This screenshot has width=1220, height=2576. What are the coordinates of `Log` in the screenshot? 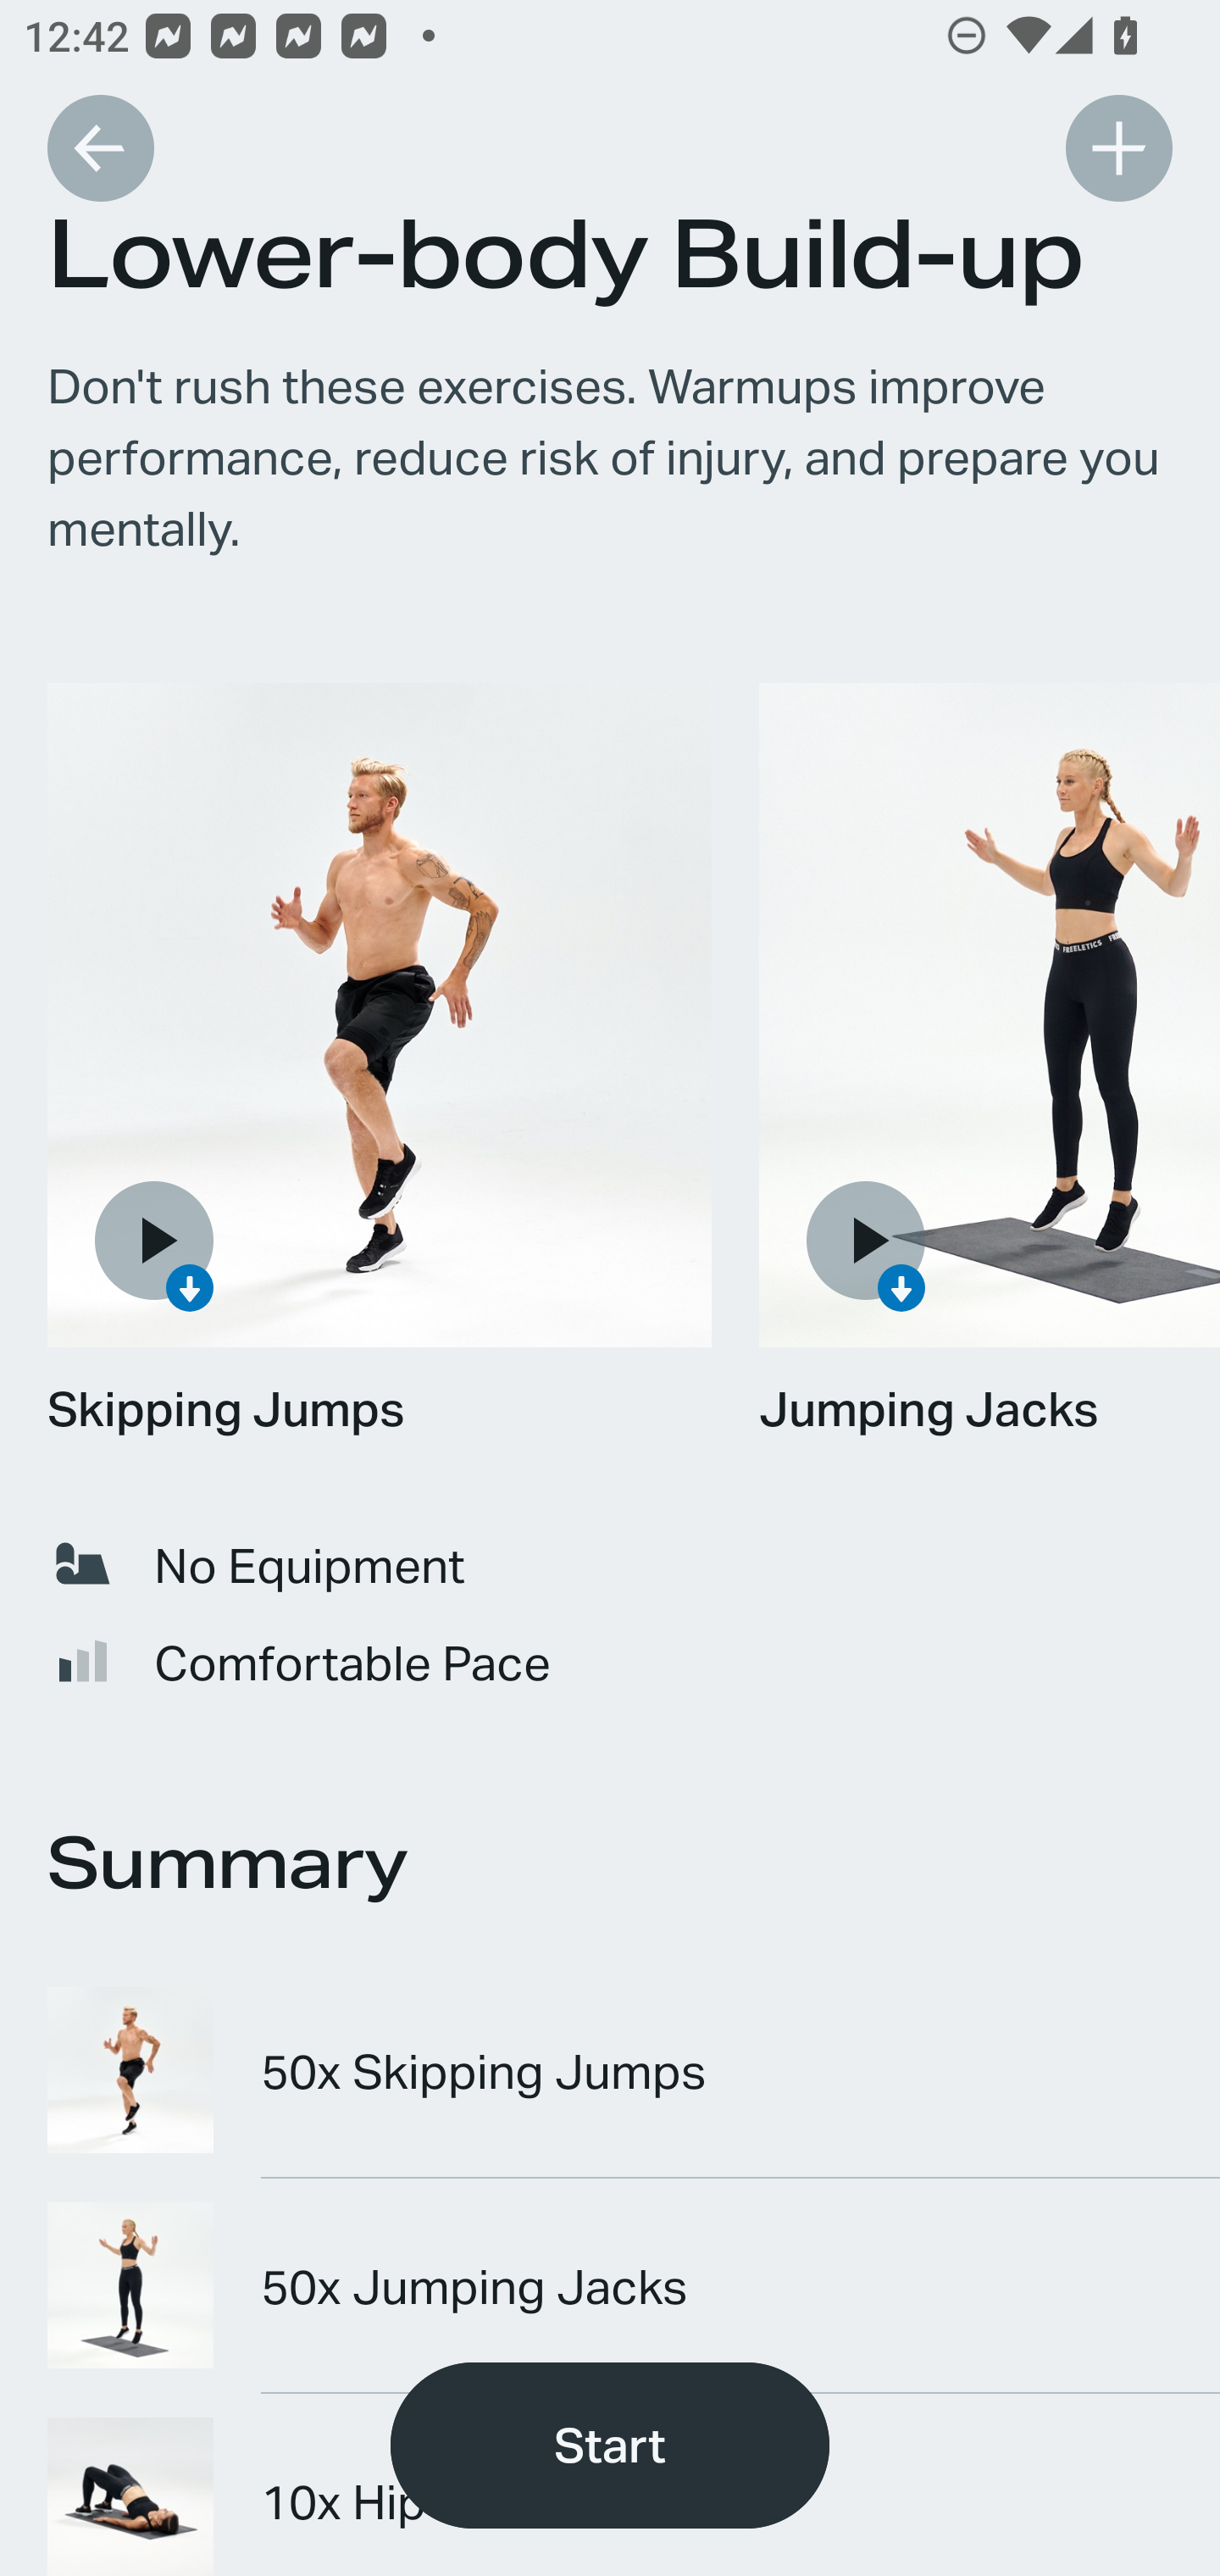 It's located at (1118, 147).